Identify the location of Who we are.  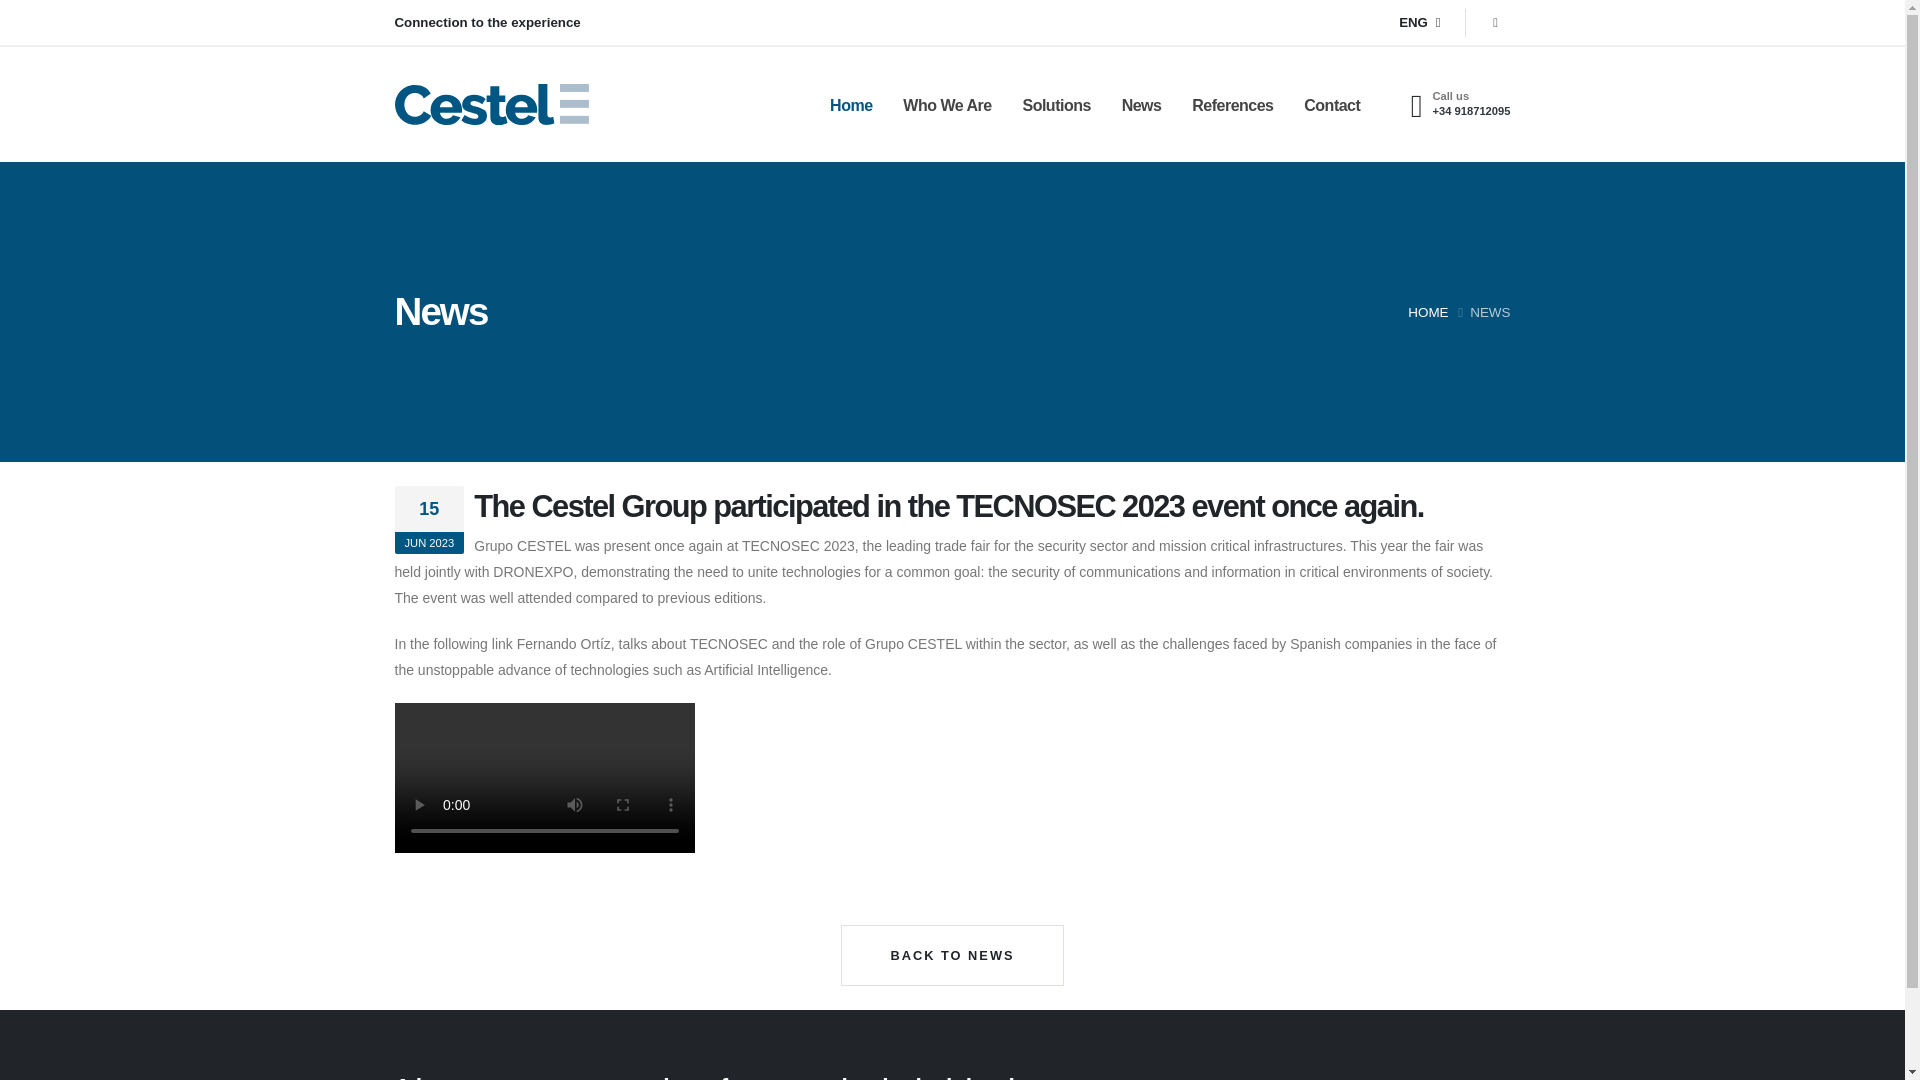
(716, 816).